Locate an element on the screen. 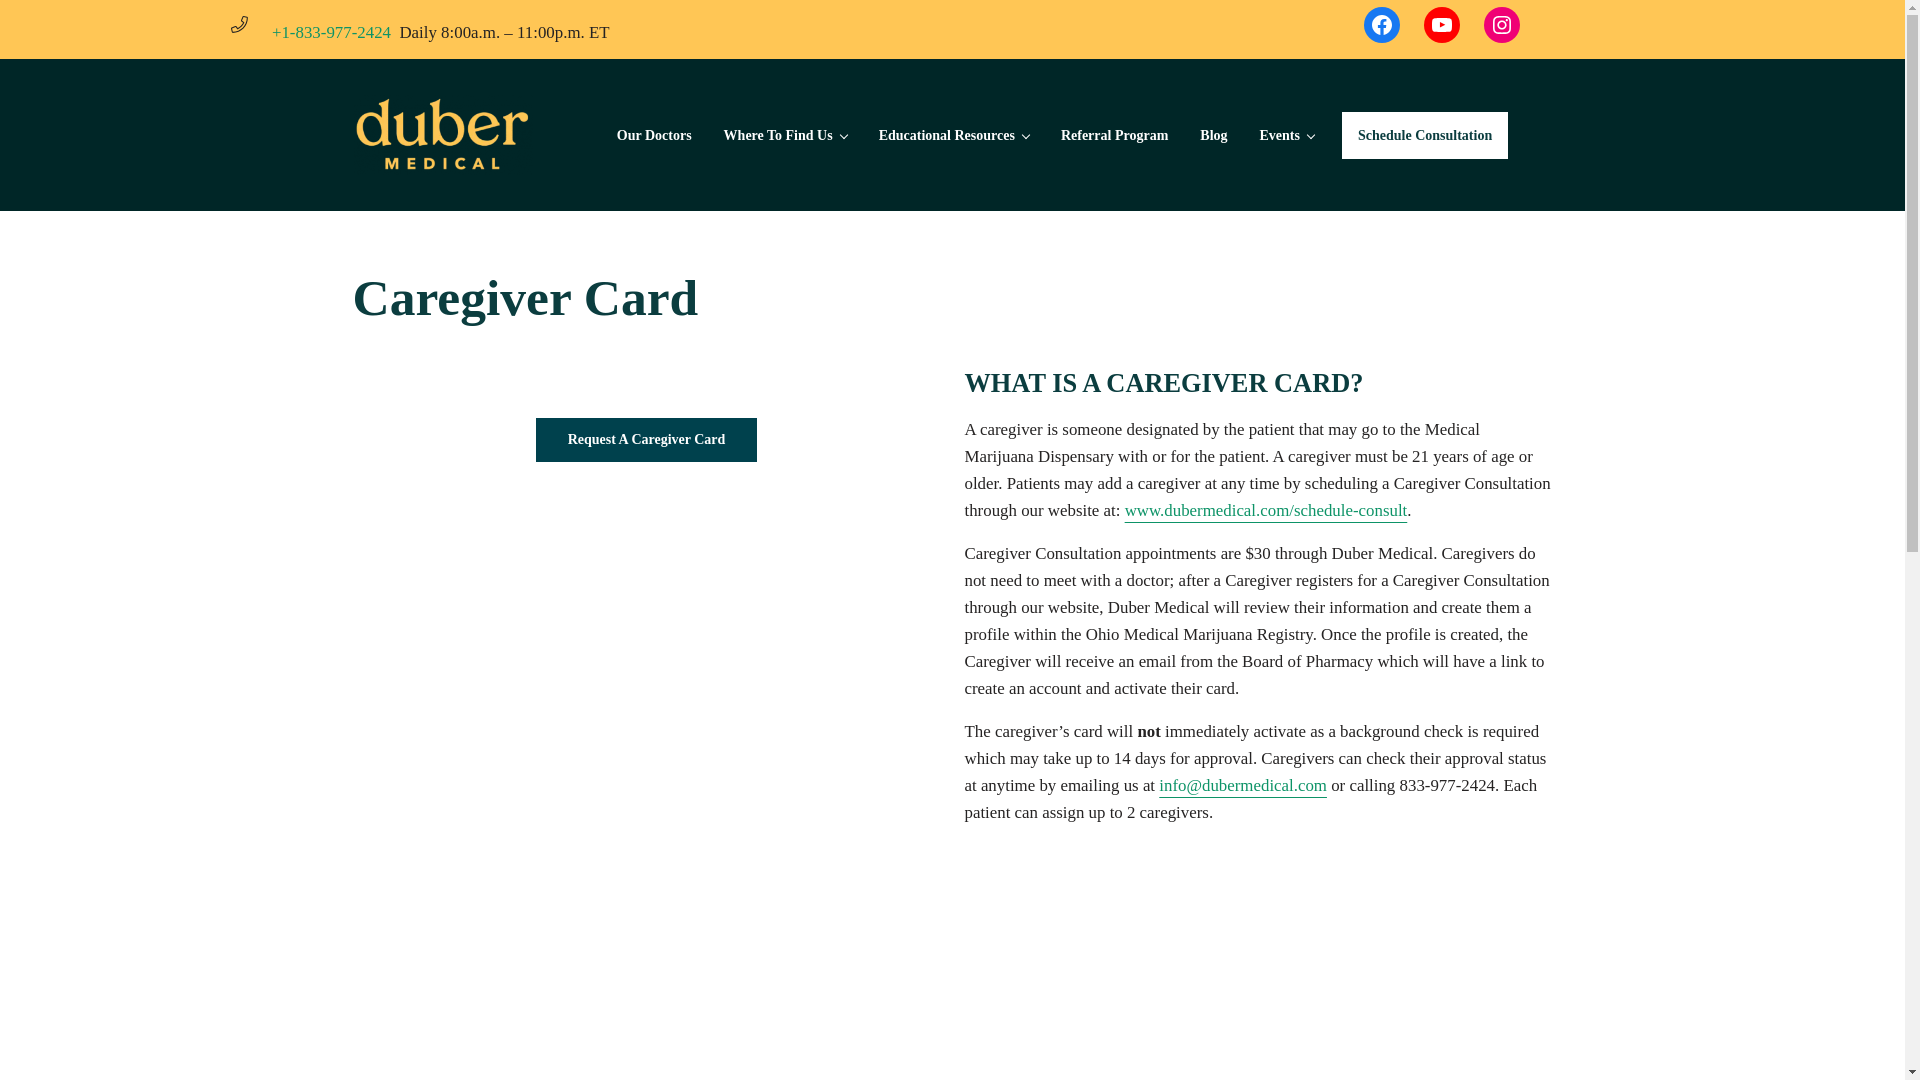 The width and height of the screenshot is (1920, 1080). Facebook is located at coordinates (1381, 24).